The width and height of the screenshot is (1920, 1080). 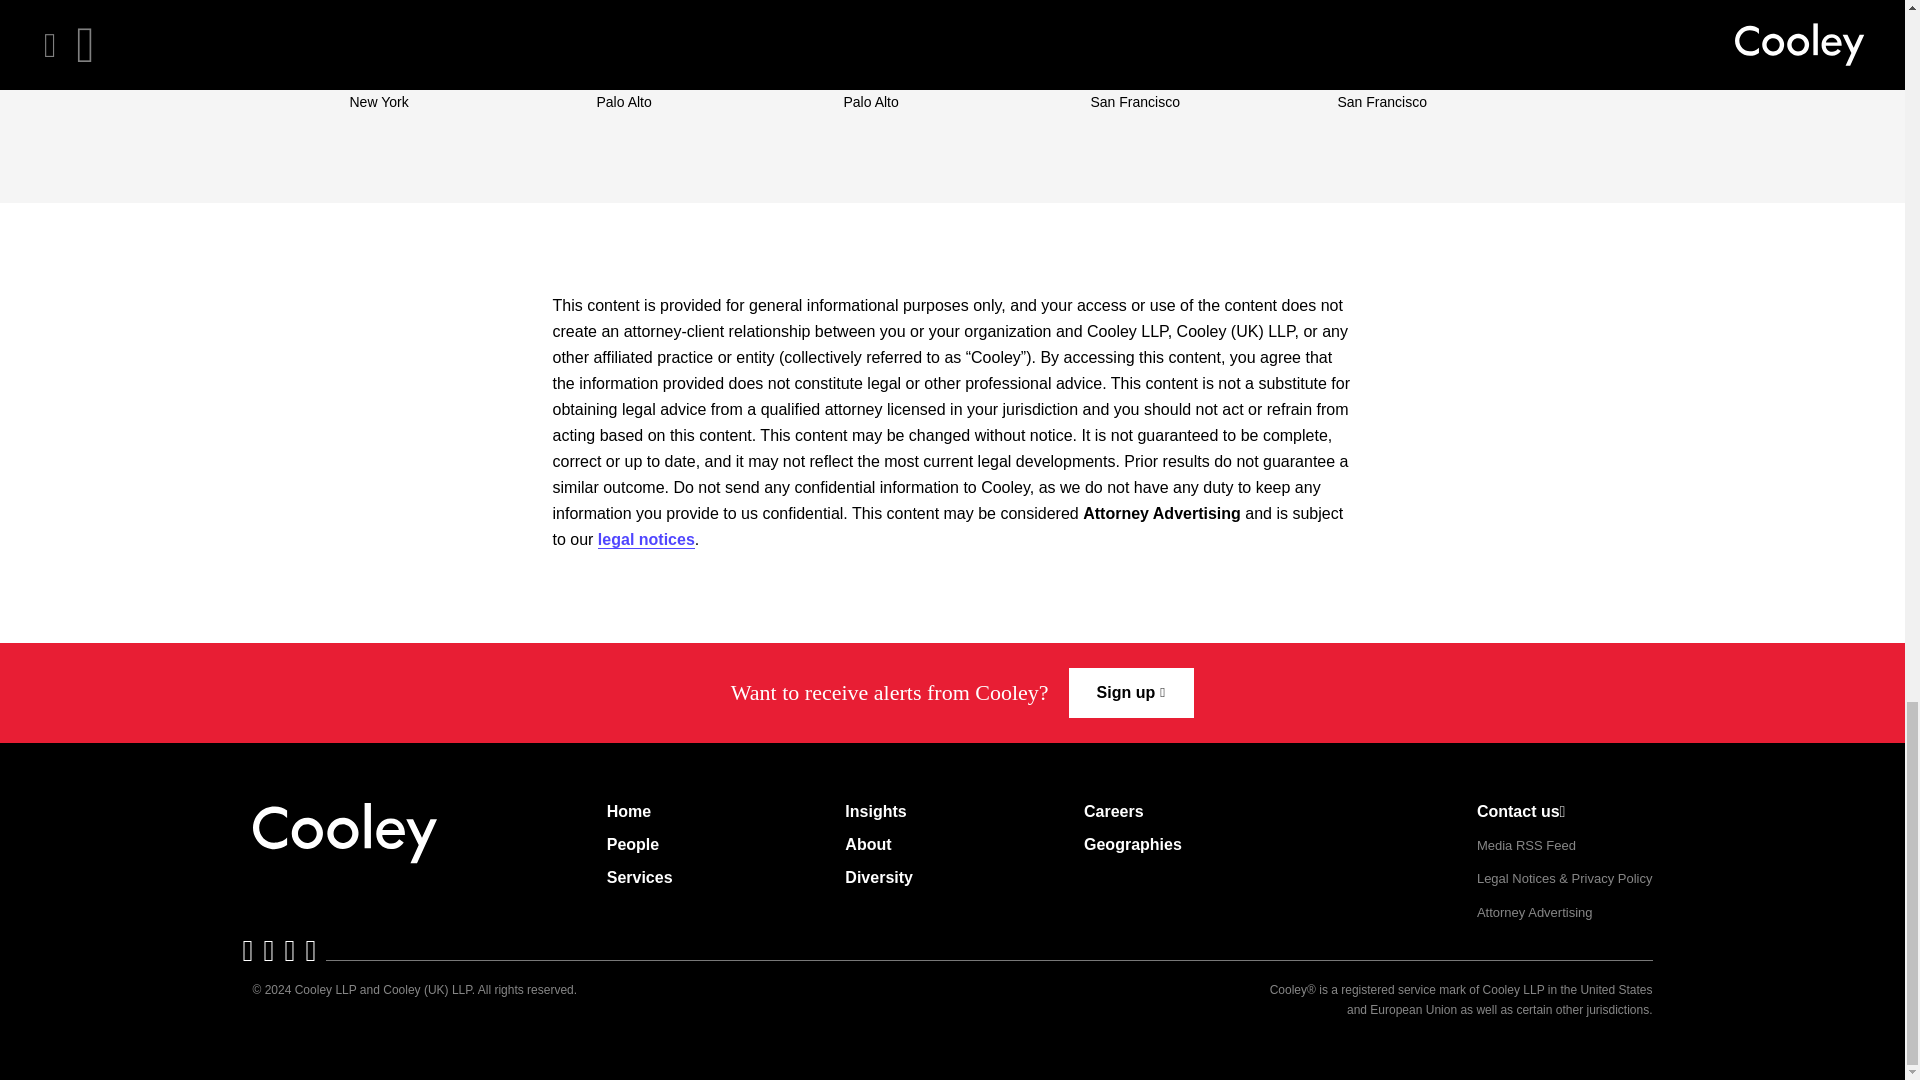 What do you see at coordinates (410, 50) in the screenshot?
I see `Stuyvie Pyne` at bounding box center [410, 50].